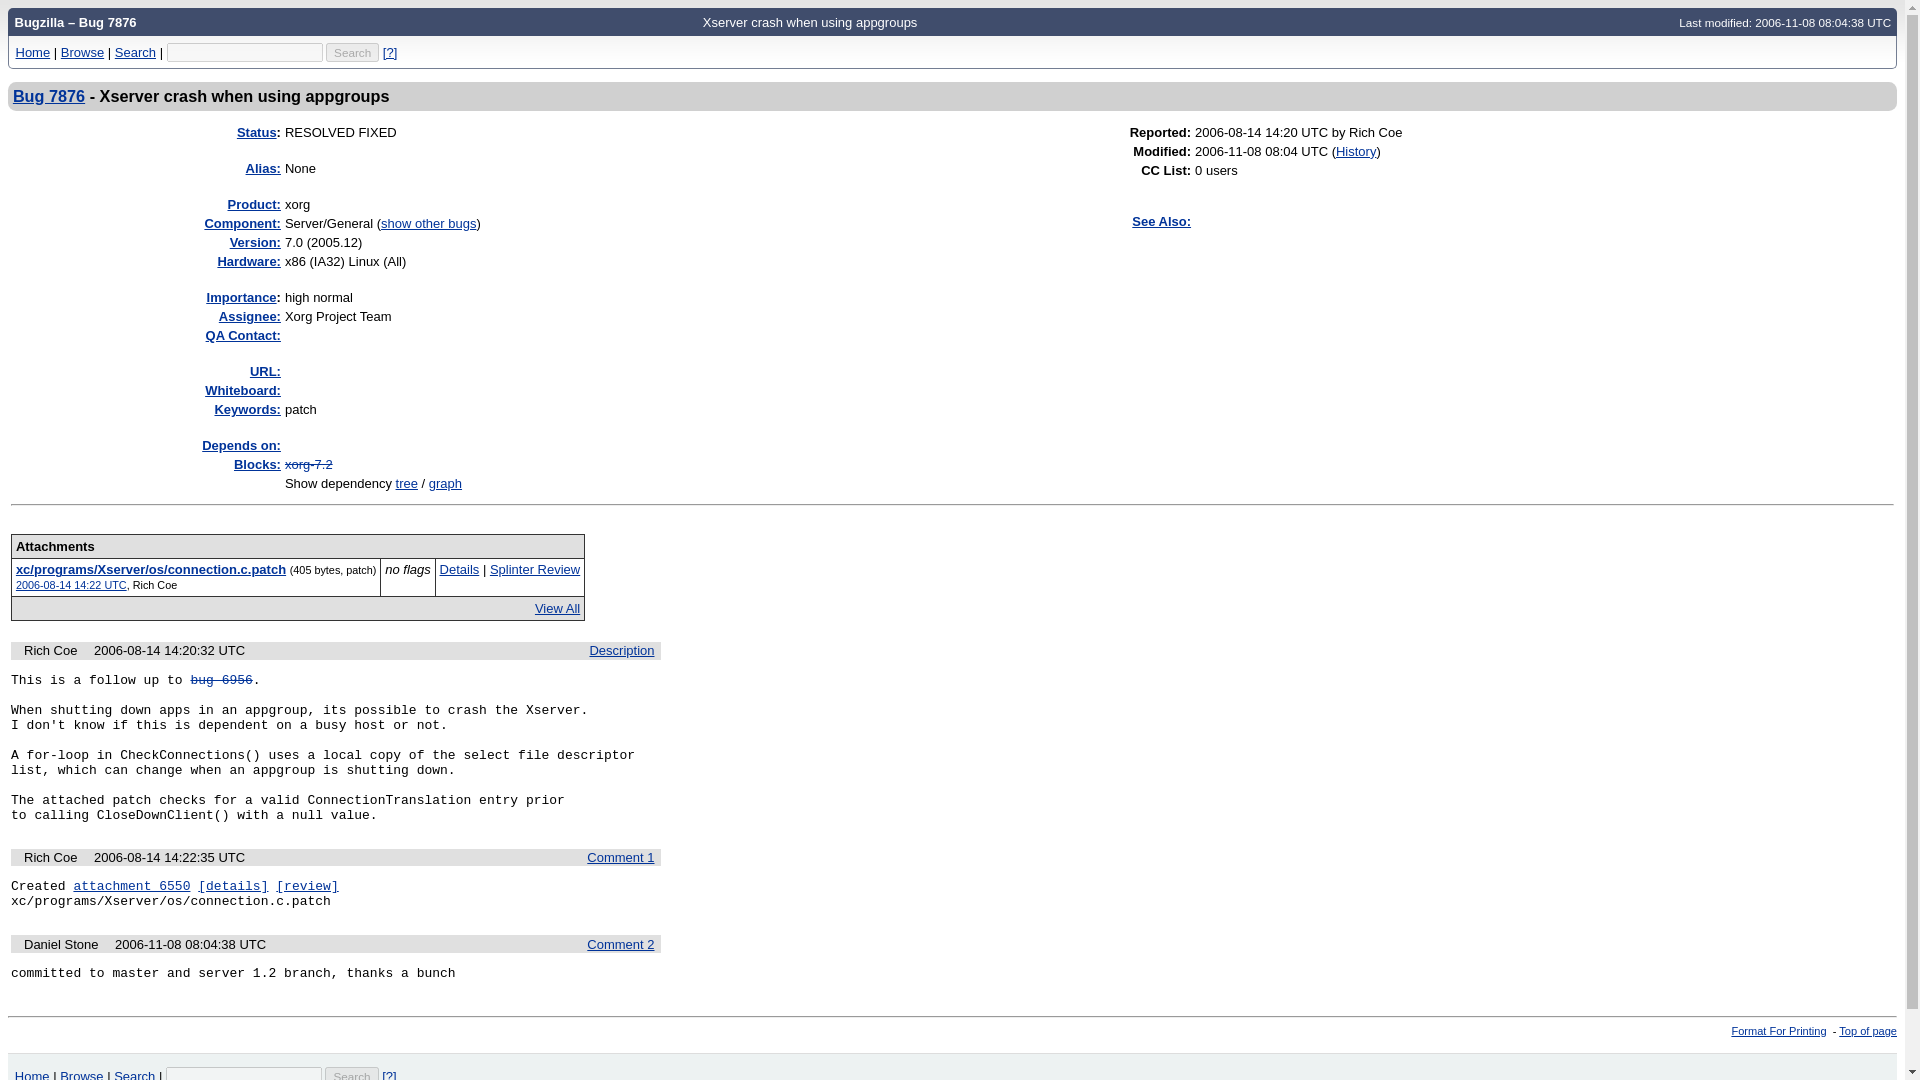 This screenshot has width=1920, height=1080. What do you see at coordinates (244, 51) in the screenshot?
I see `Quick Search` at bounding box center [244, 51].